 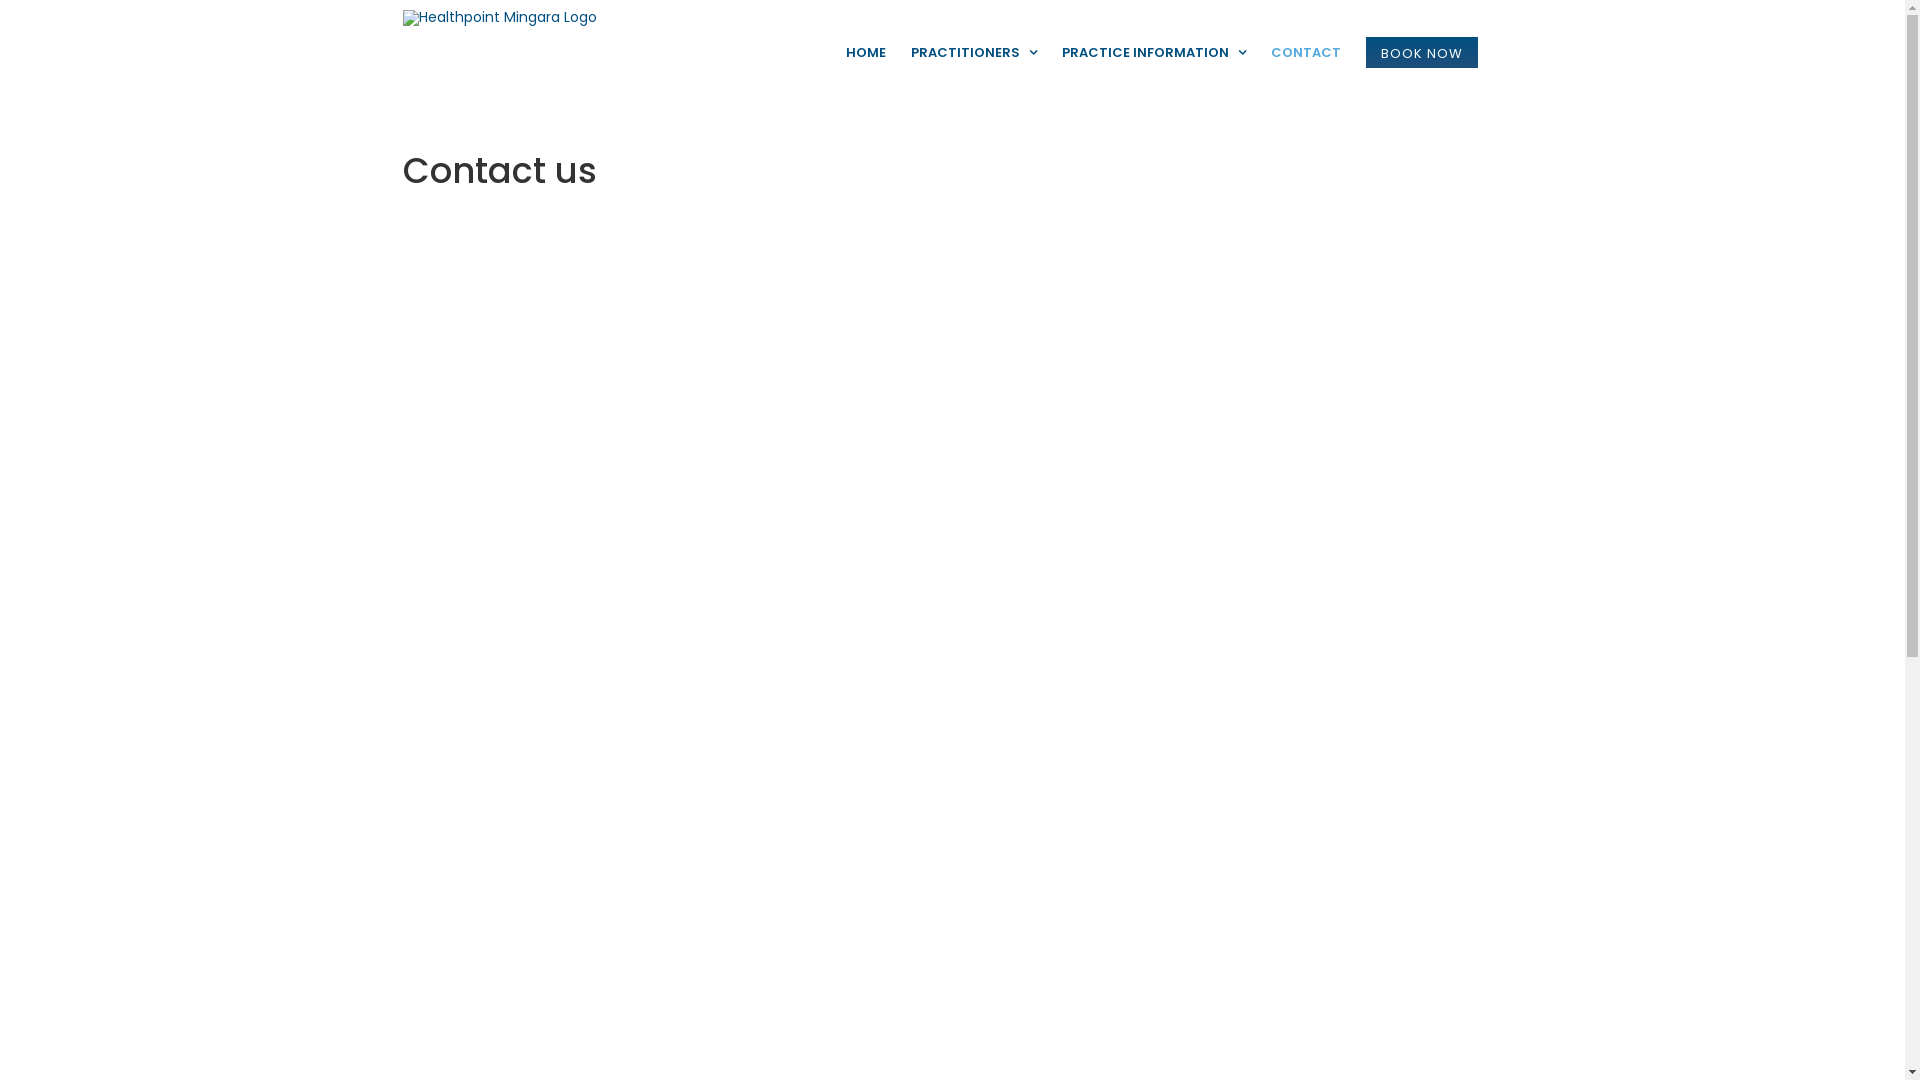 What do you see at coordinates (1154, 52) in the screenshot?
I see `PRACTICE INFORMATION` at bounding box center [1154, 52].